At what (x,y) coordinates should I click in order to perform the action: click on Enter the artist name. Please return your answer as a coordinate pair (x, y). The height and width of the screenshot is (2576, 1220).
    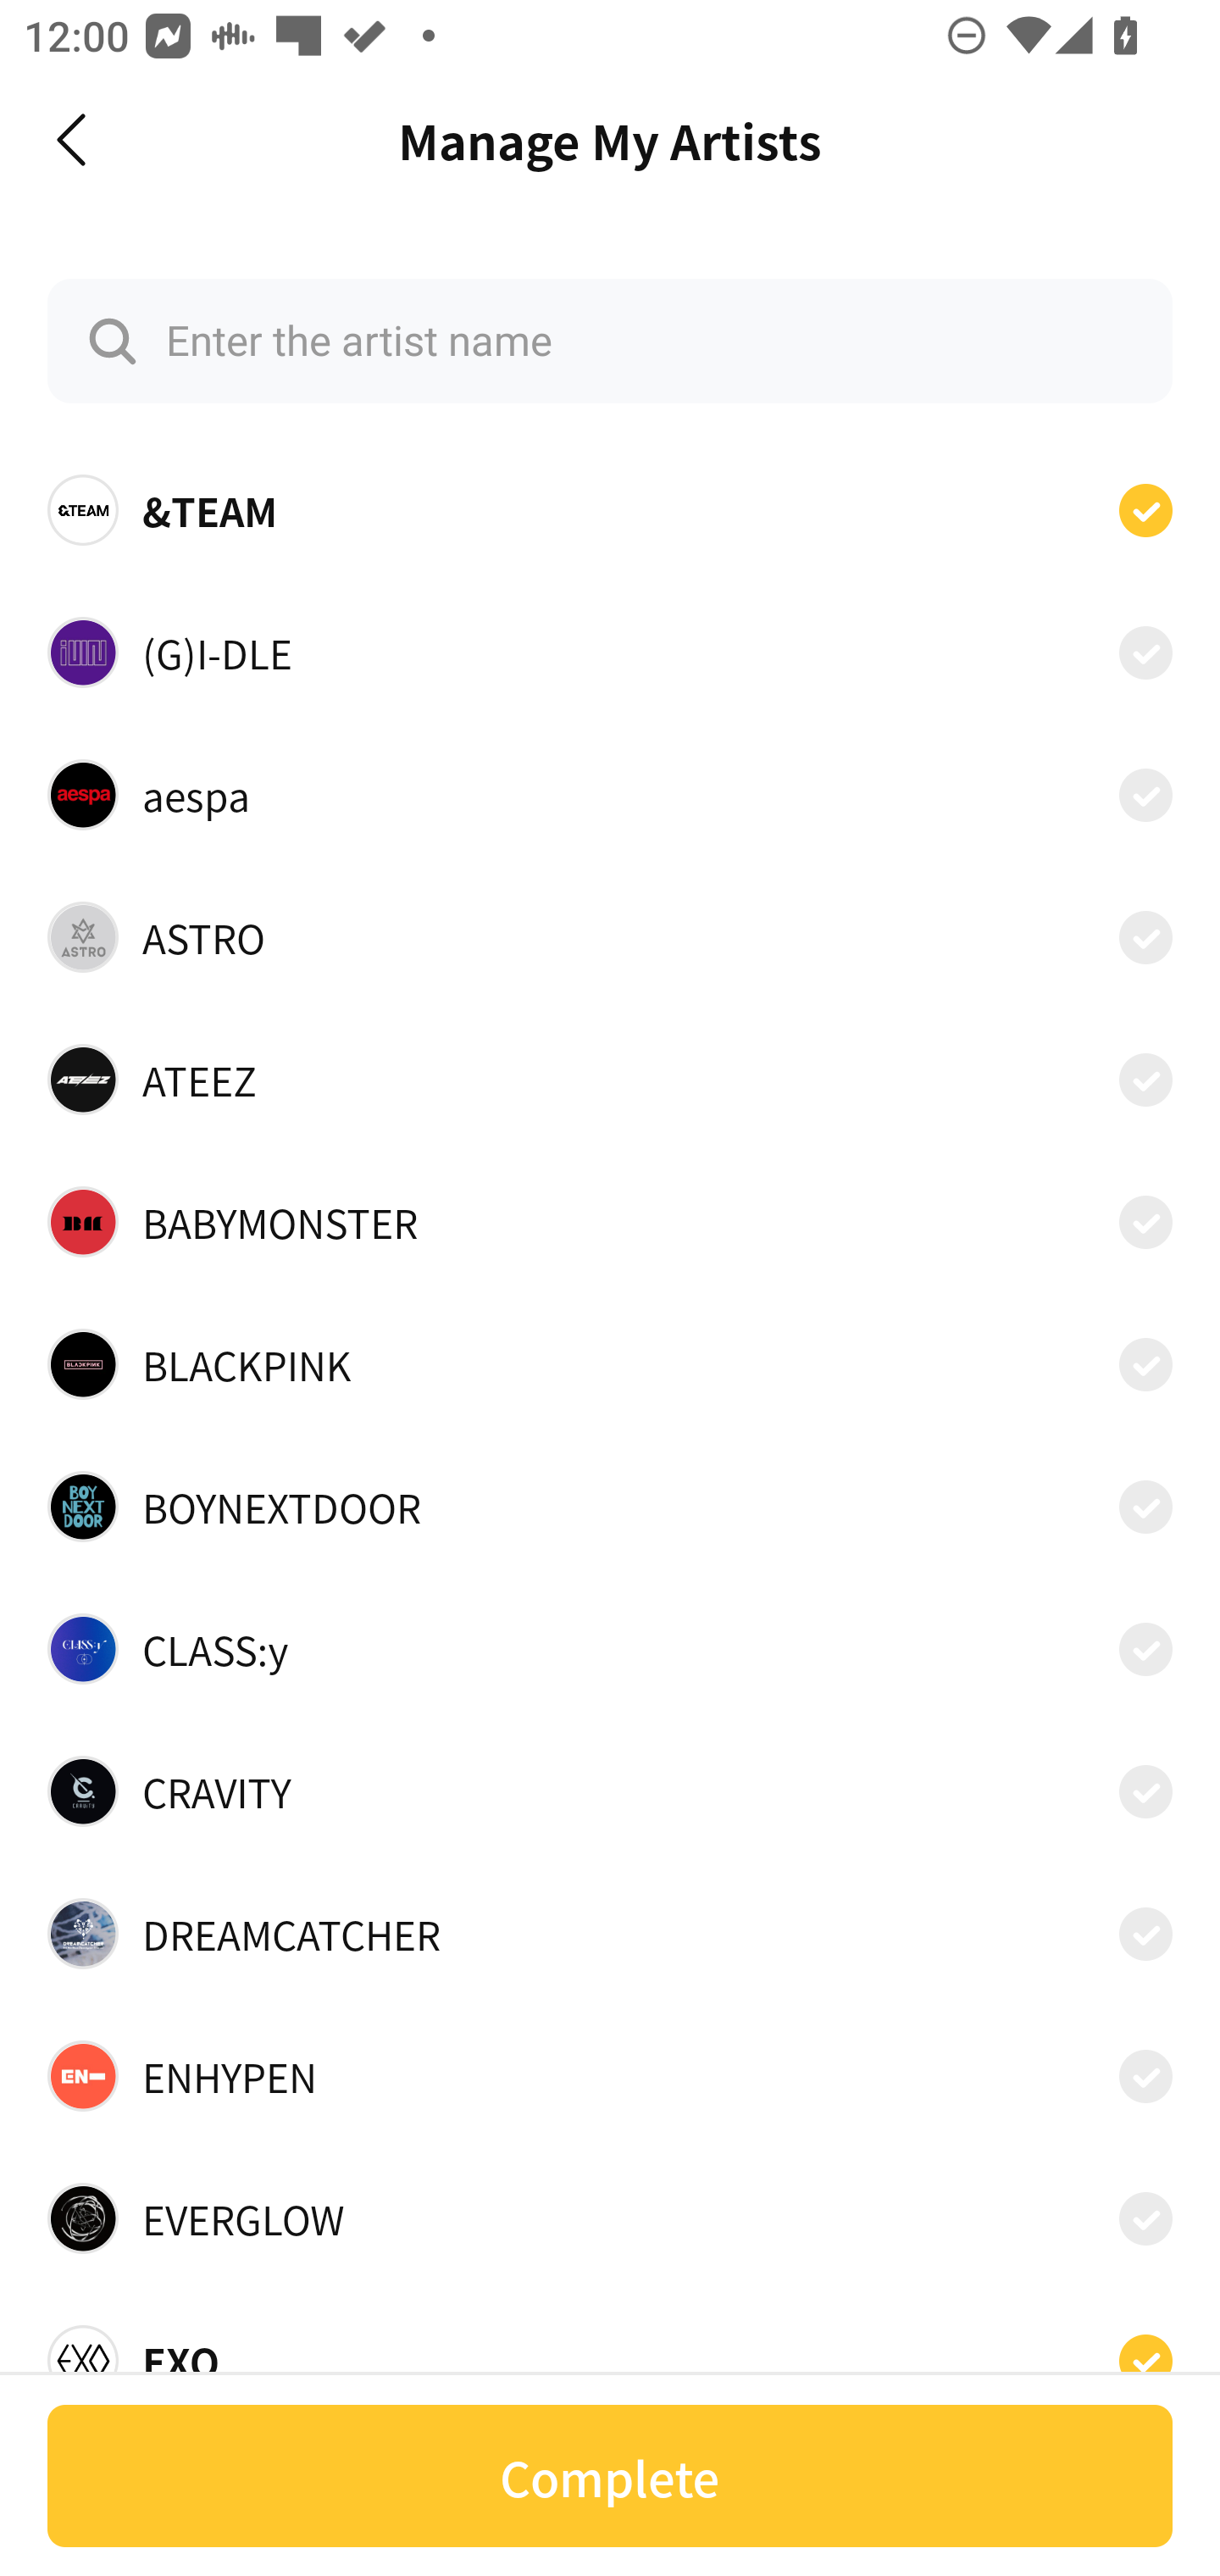
    Looking at the image, I should click on (610, 341).